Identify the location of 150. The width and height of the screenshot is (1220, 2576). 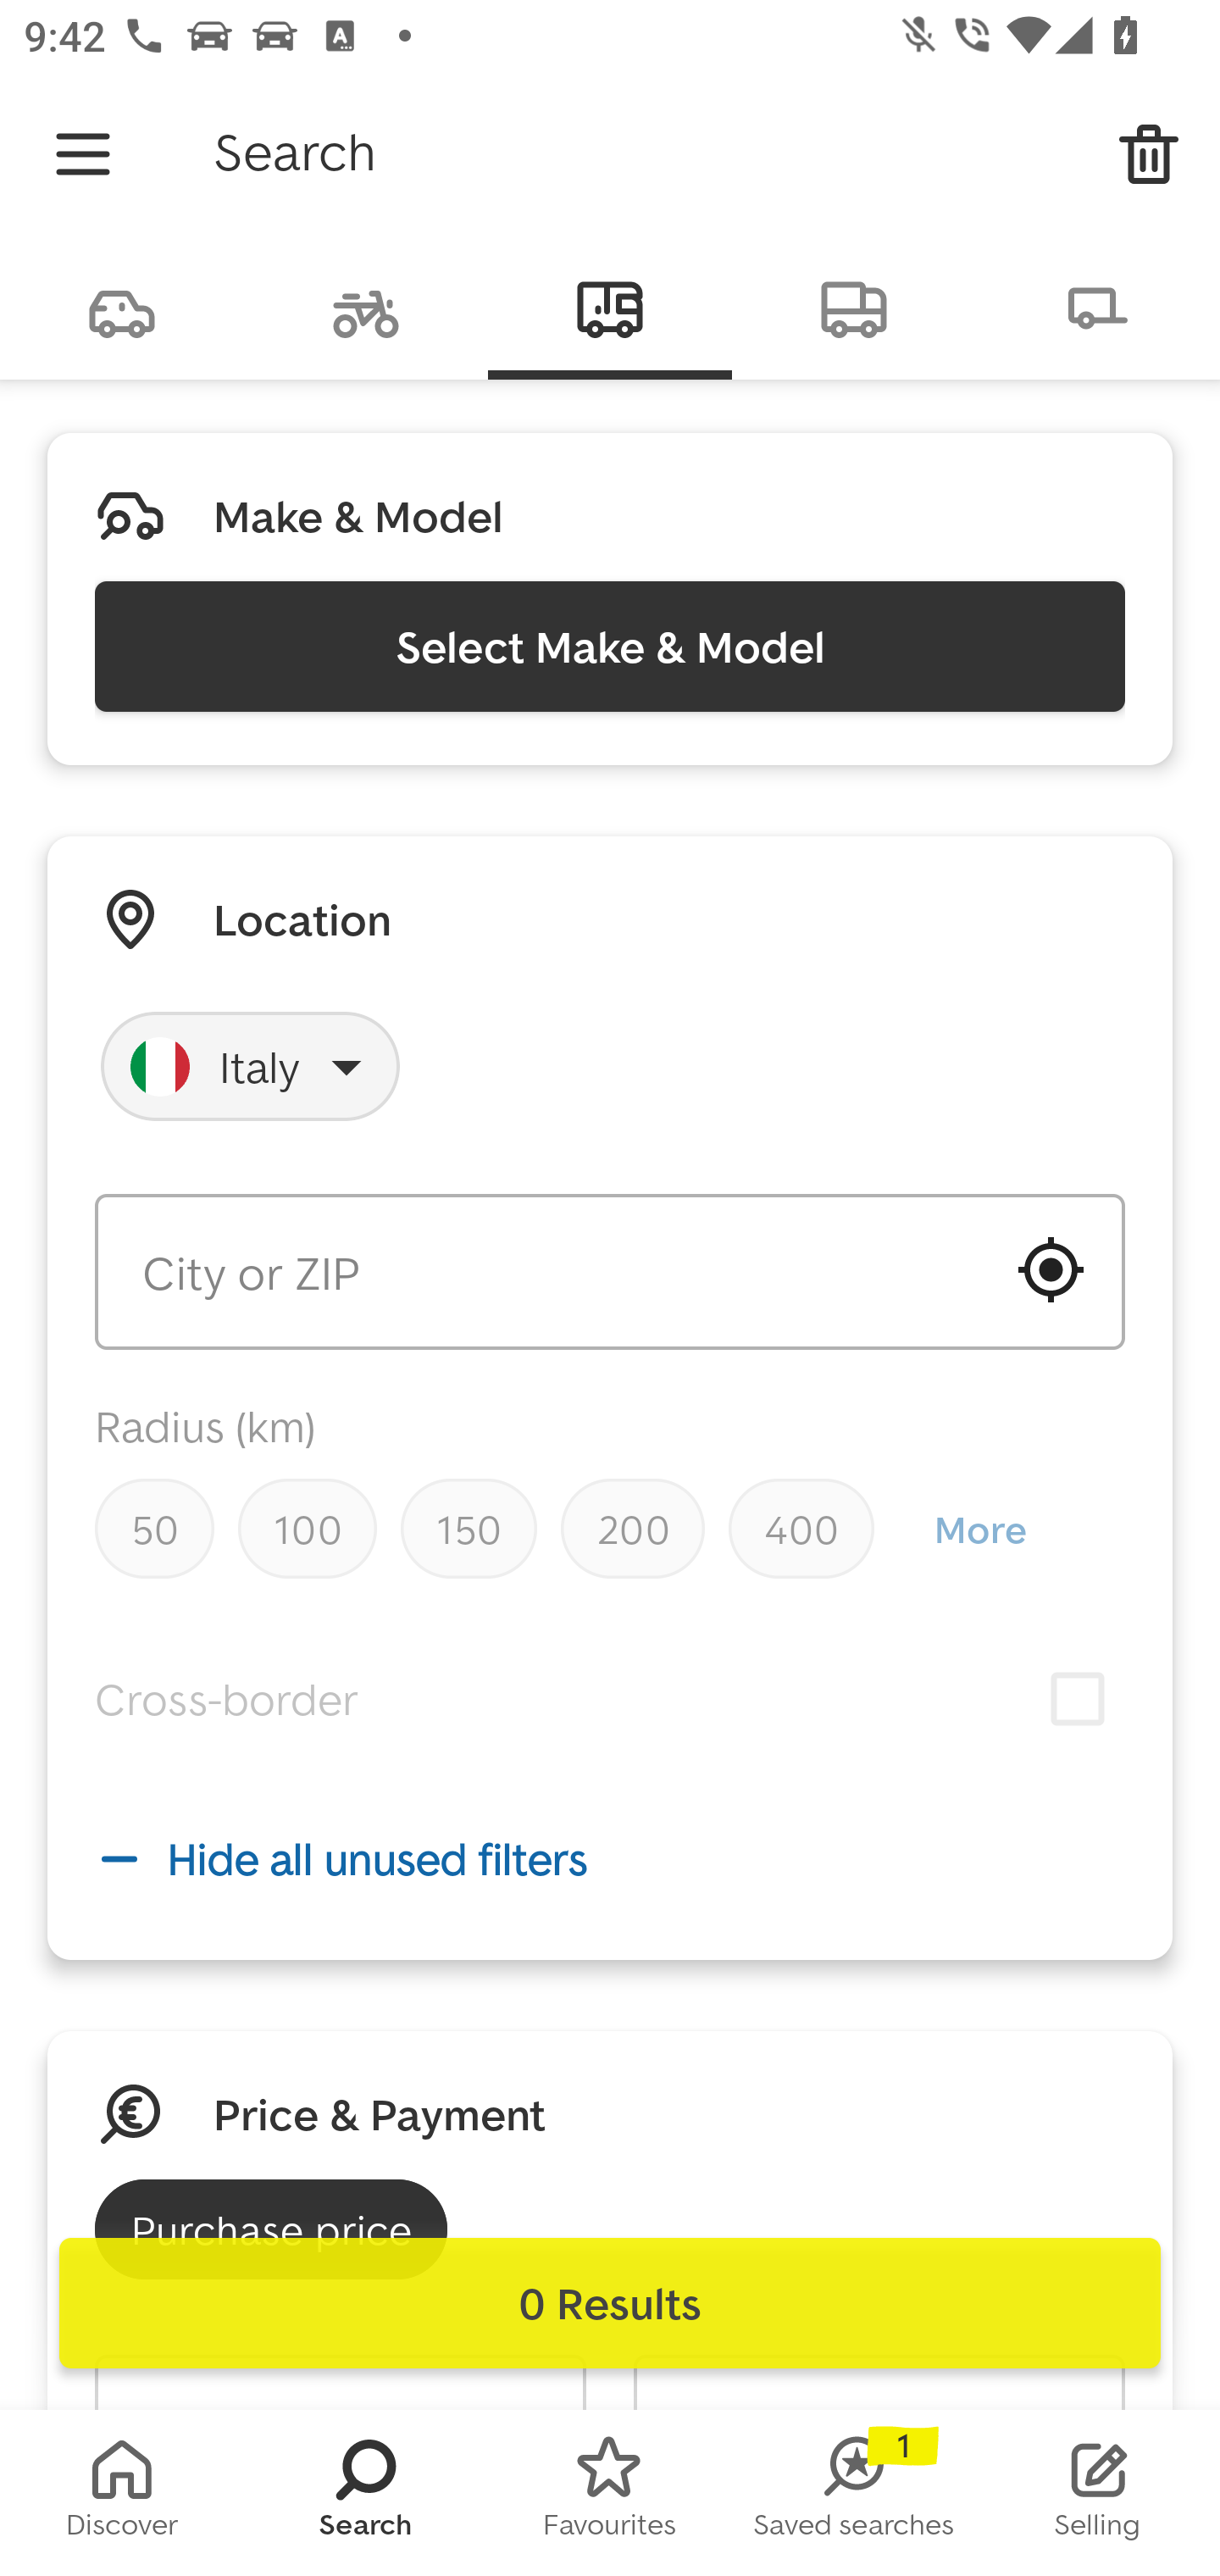
(468, 1529).